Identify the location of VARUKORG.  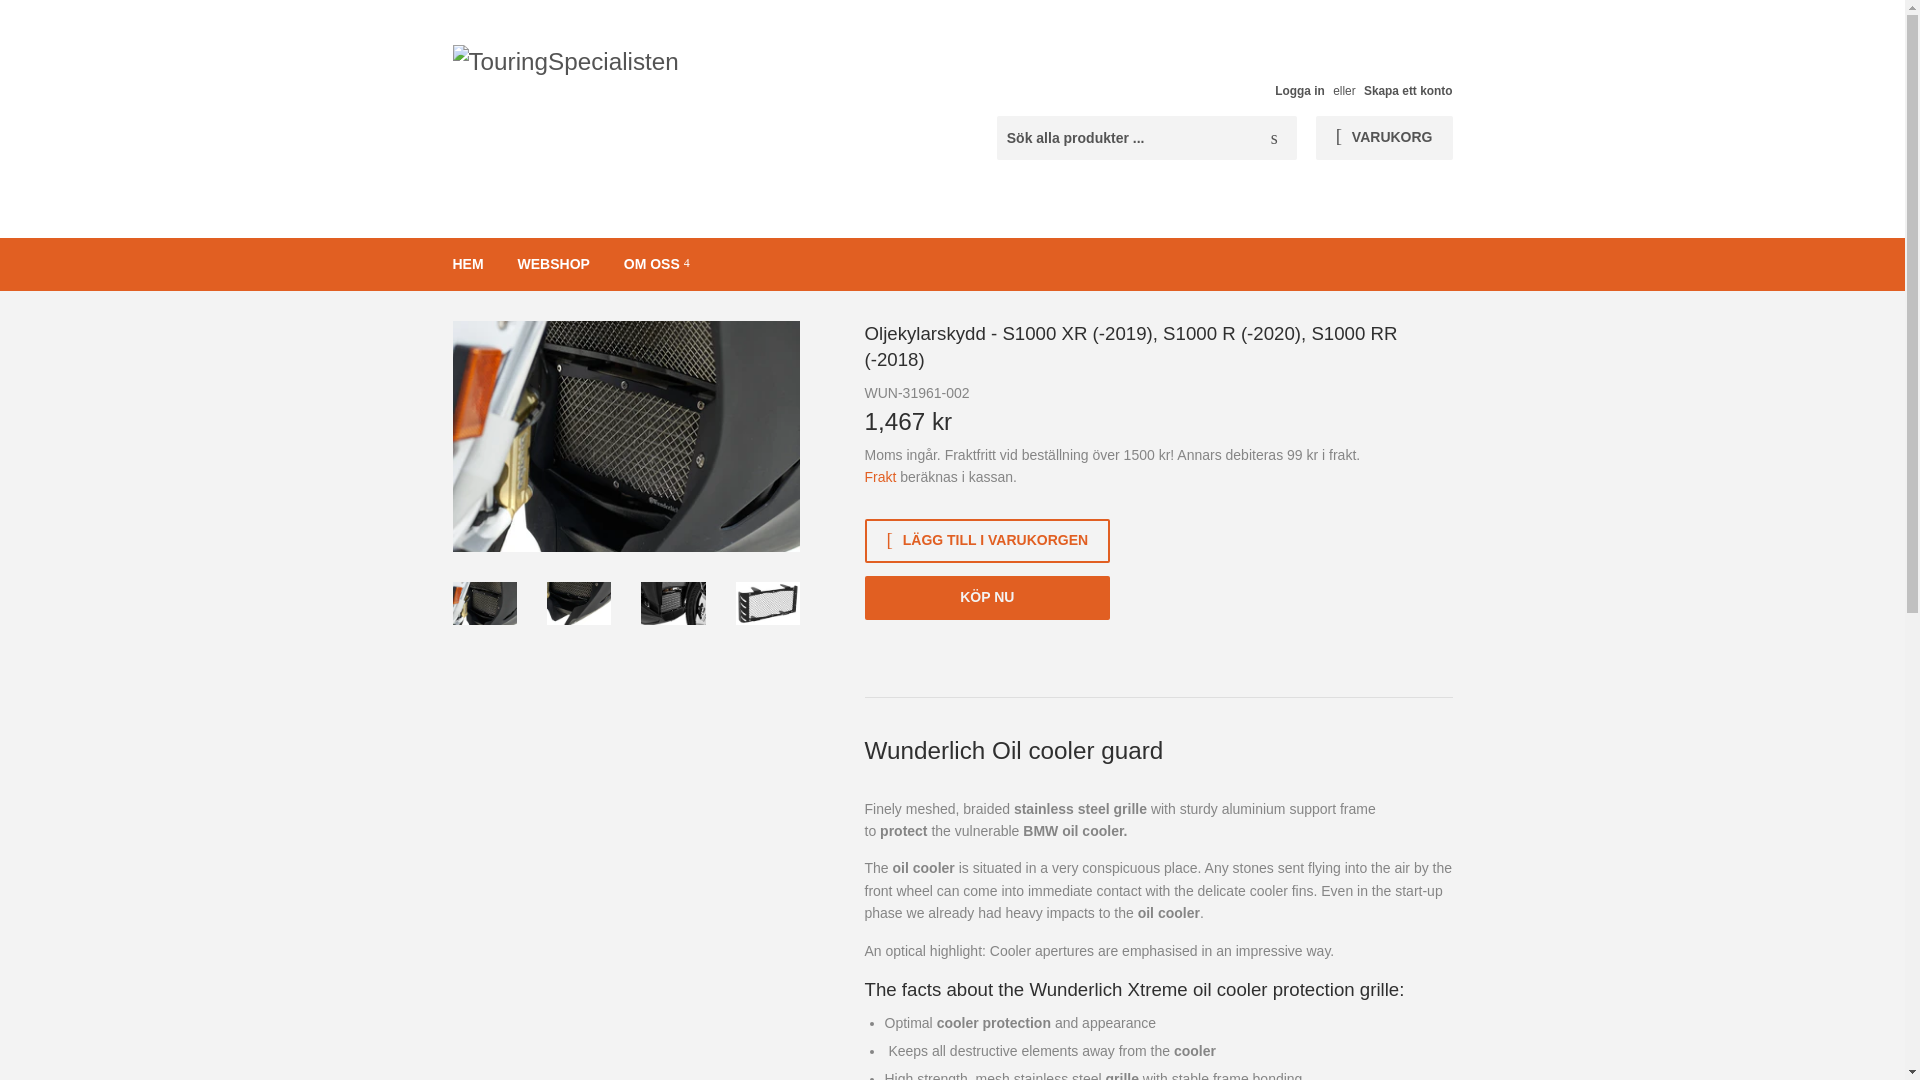
(1384, 137).